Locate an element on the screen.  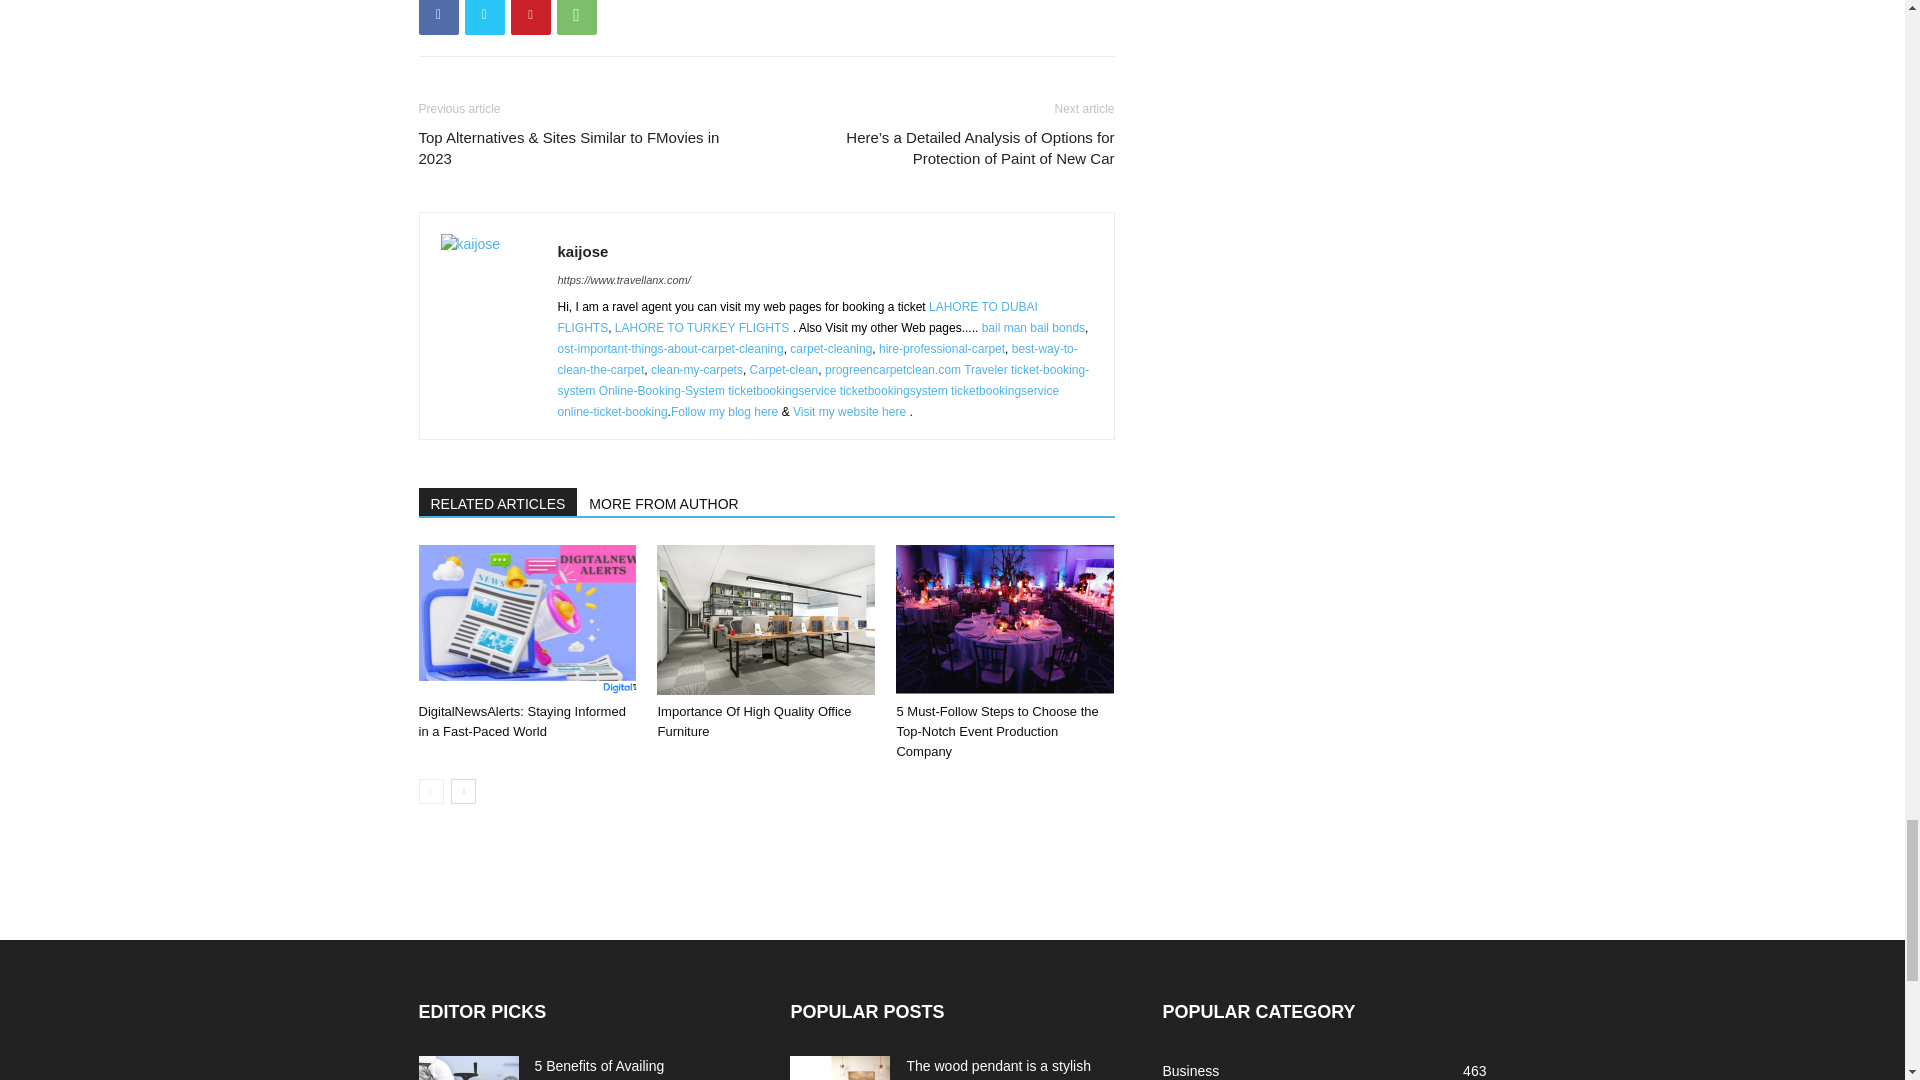
WhatsApp is located at coordinates (576, 17).